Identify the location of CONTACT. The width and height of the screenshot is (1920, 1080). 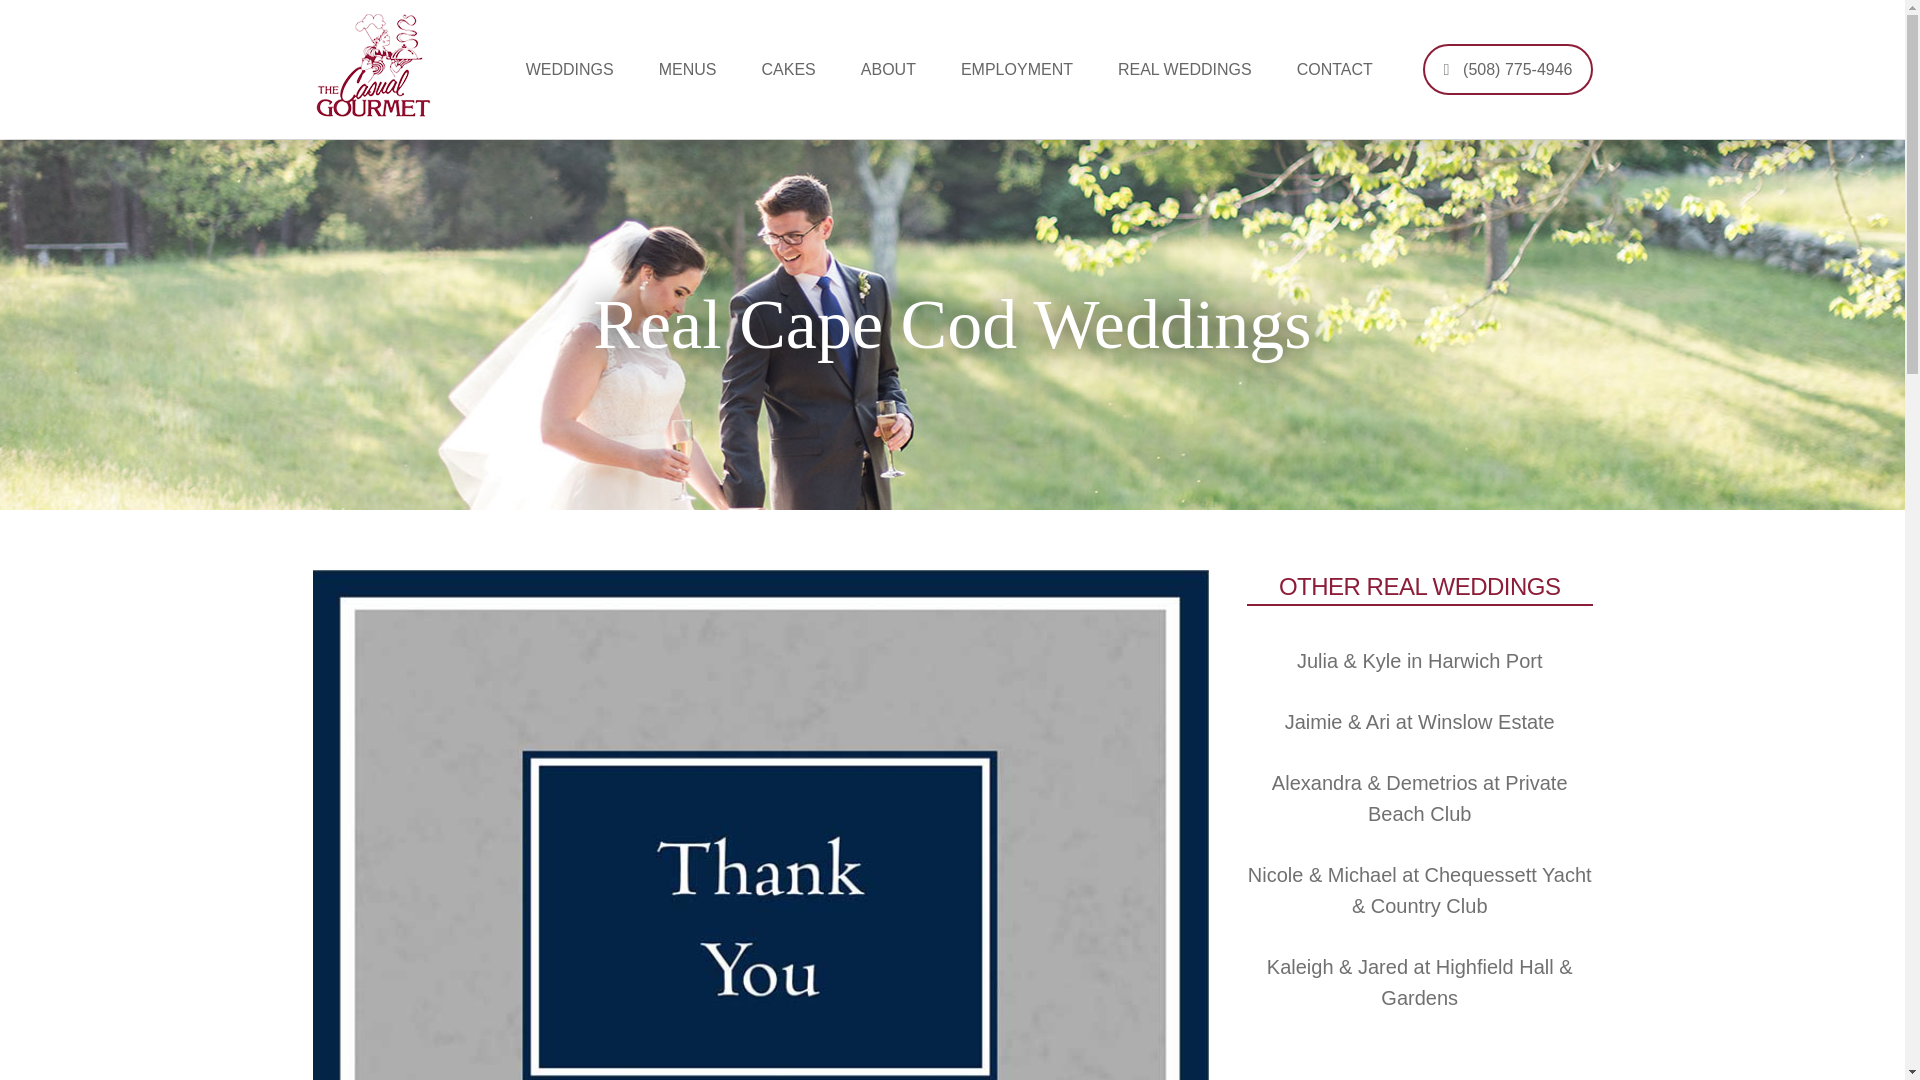
(1334, 70).